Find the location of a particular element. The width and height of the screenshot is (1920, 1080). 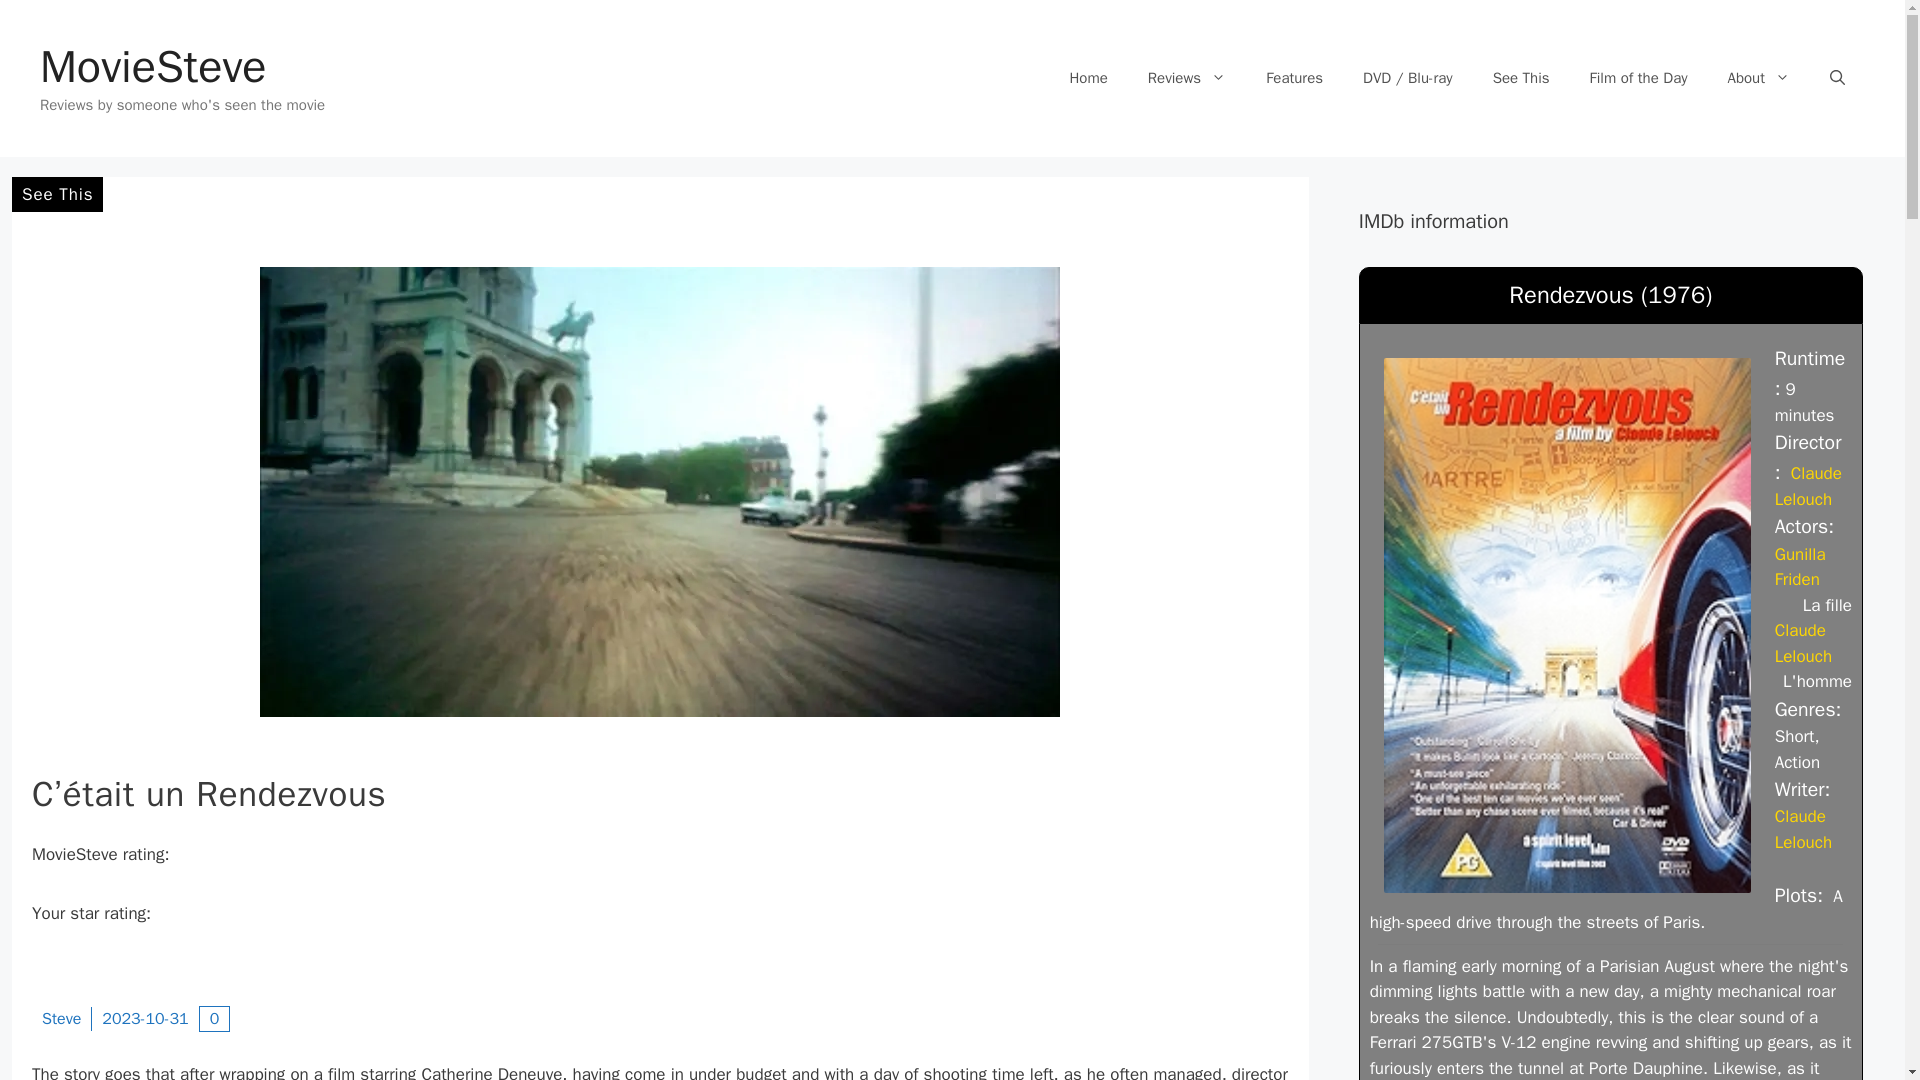

open a new window with IMDb informations is located at coordinates (1802, 643).